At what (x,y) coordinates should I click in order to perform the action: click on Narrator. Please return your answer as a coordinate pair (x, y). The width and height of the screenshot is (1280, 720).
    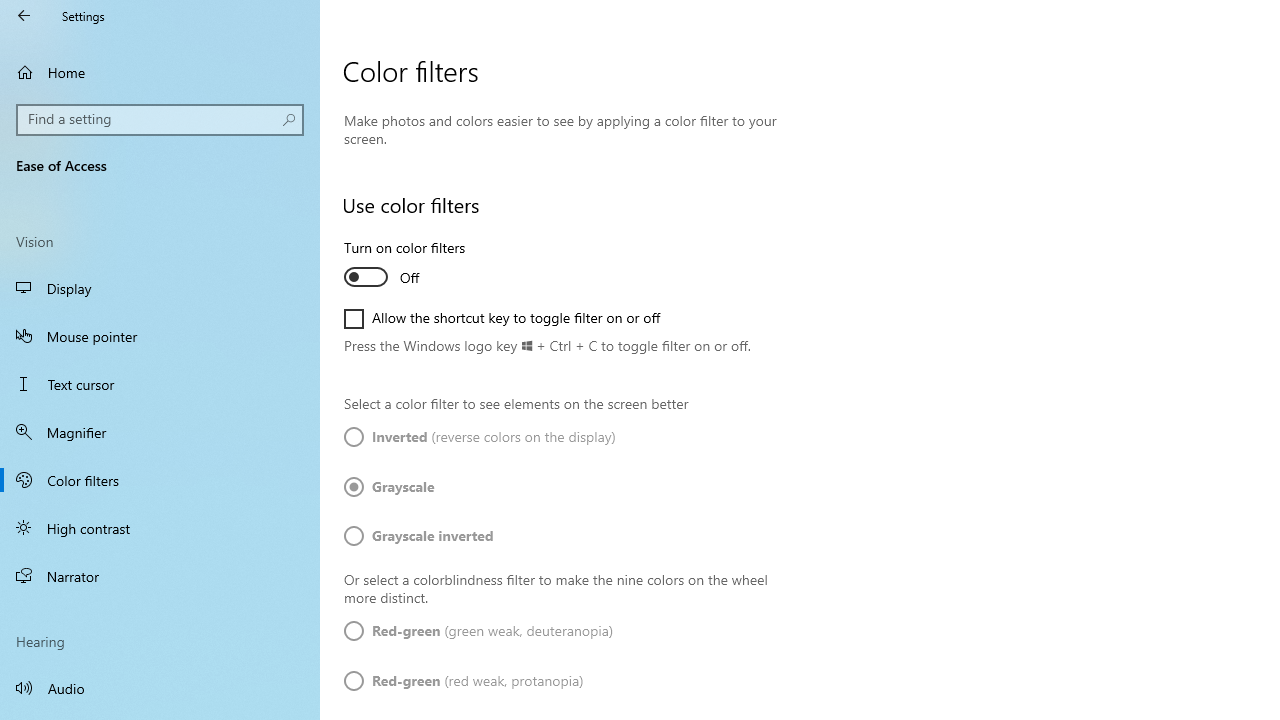
    Looking at the image, I should click on (160, 576).